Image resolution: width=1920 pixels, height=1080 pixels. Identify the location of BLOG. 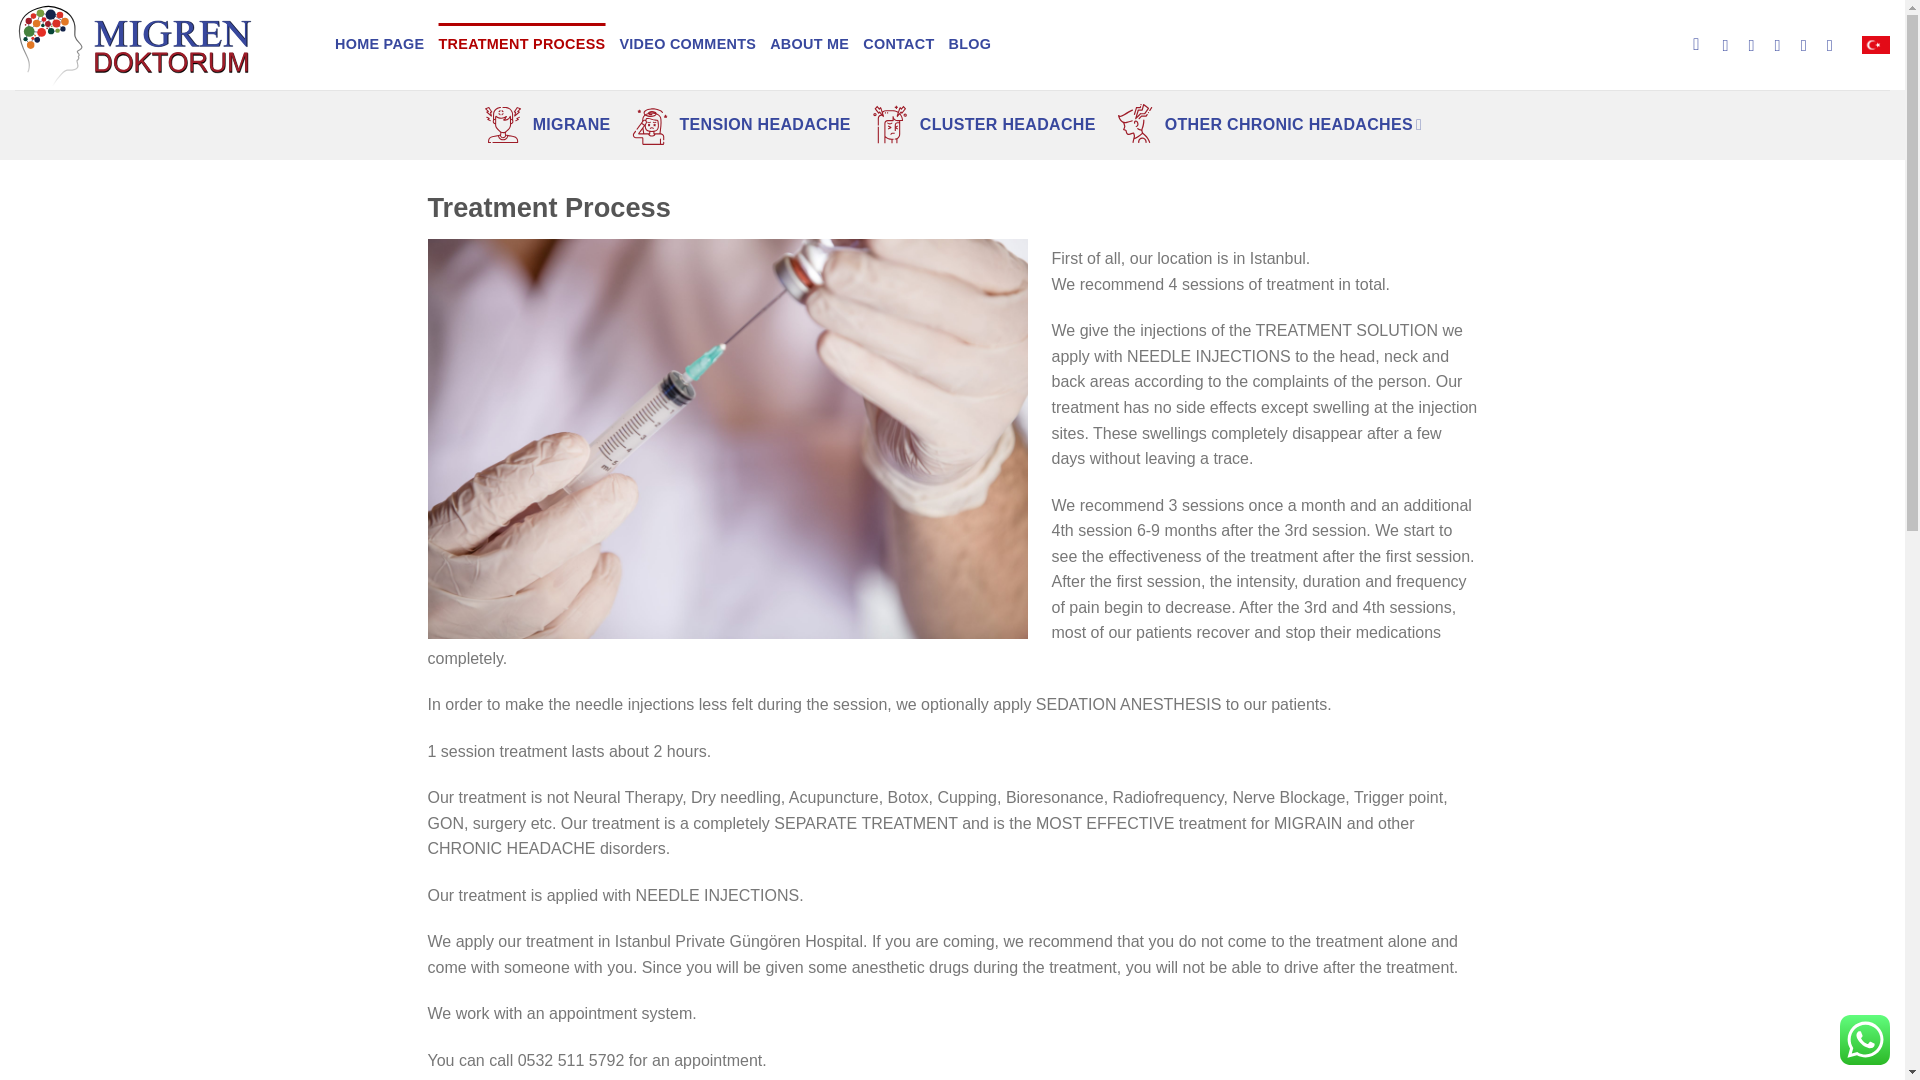
(970, 44).